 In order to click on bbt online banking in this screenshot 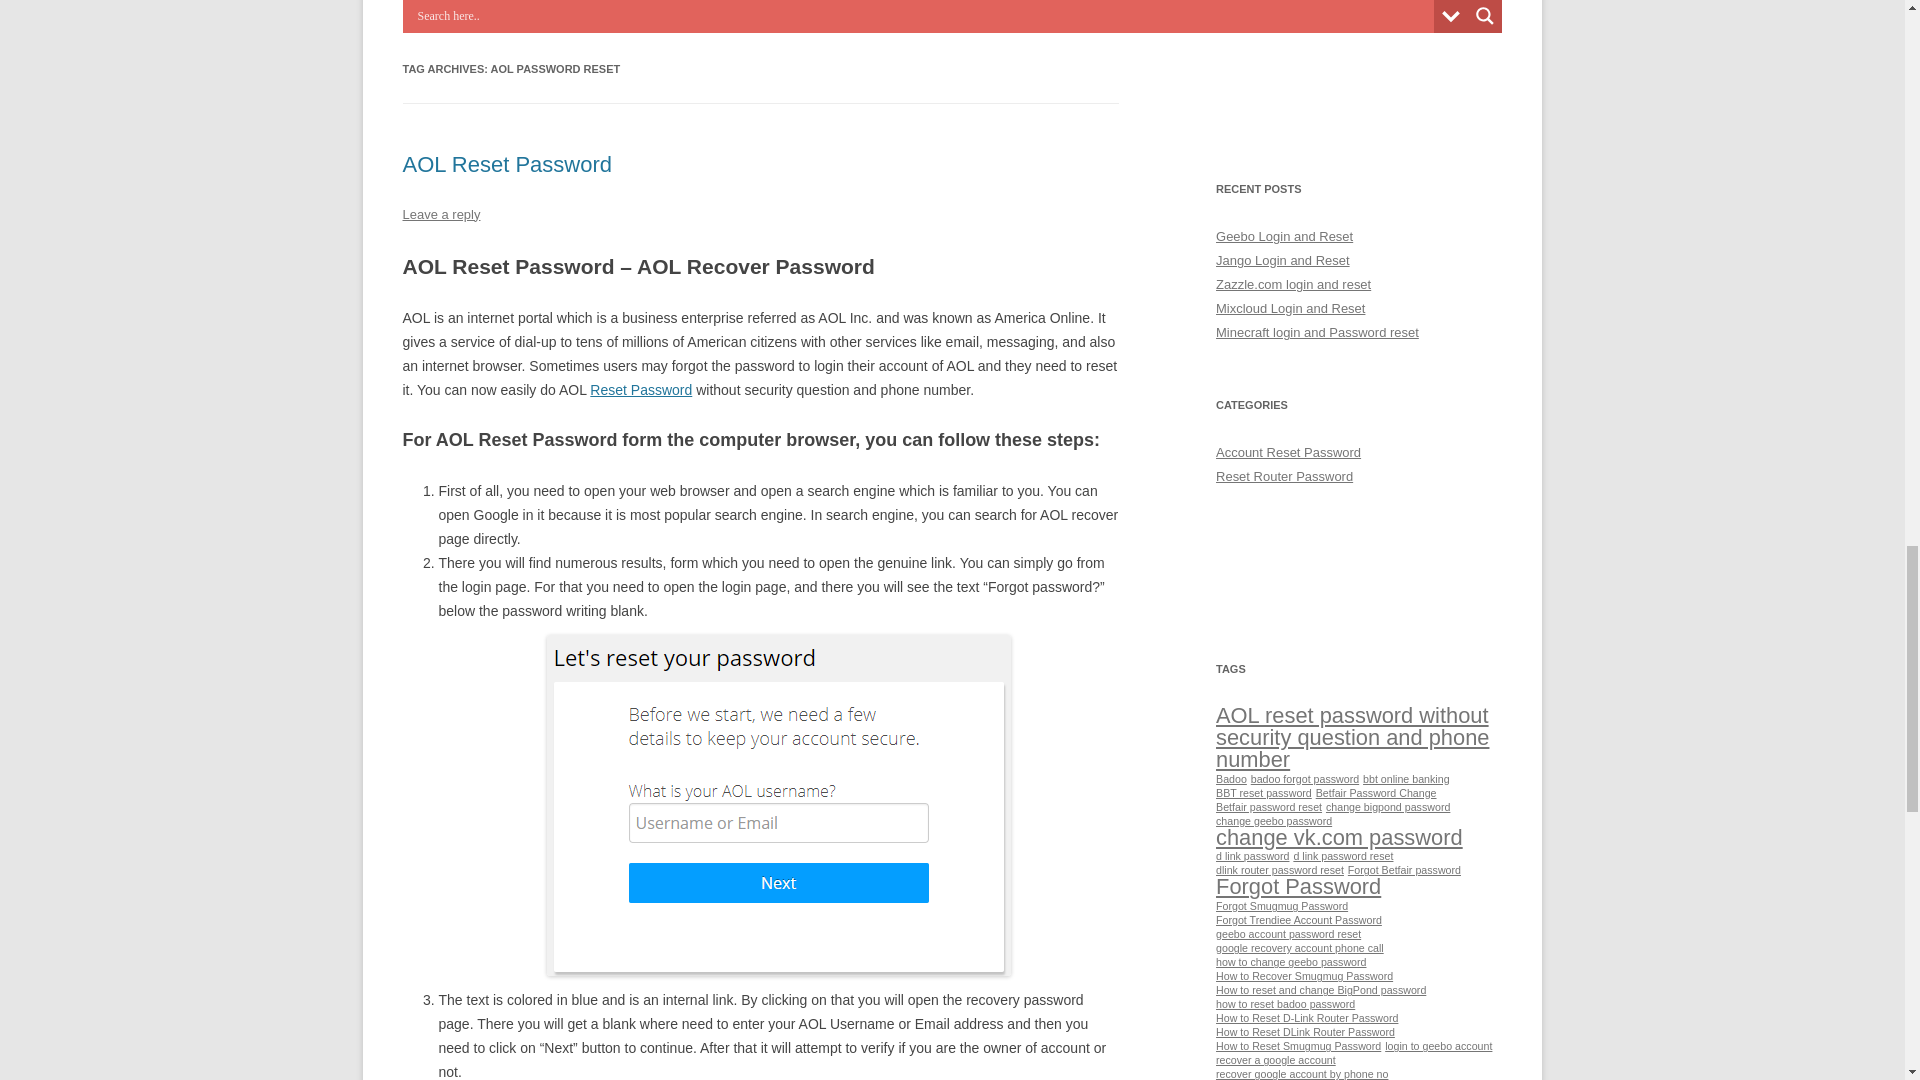, I will do `click(1406, 779)`.